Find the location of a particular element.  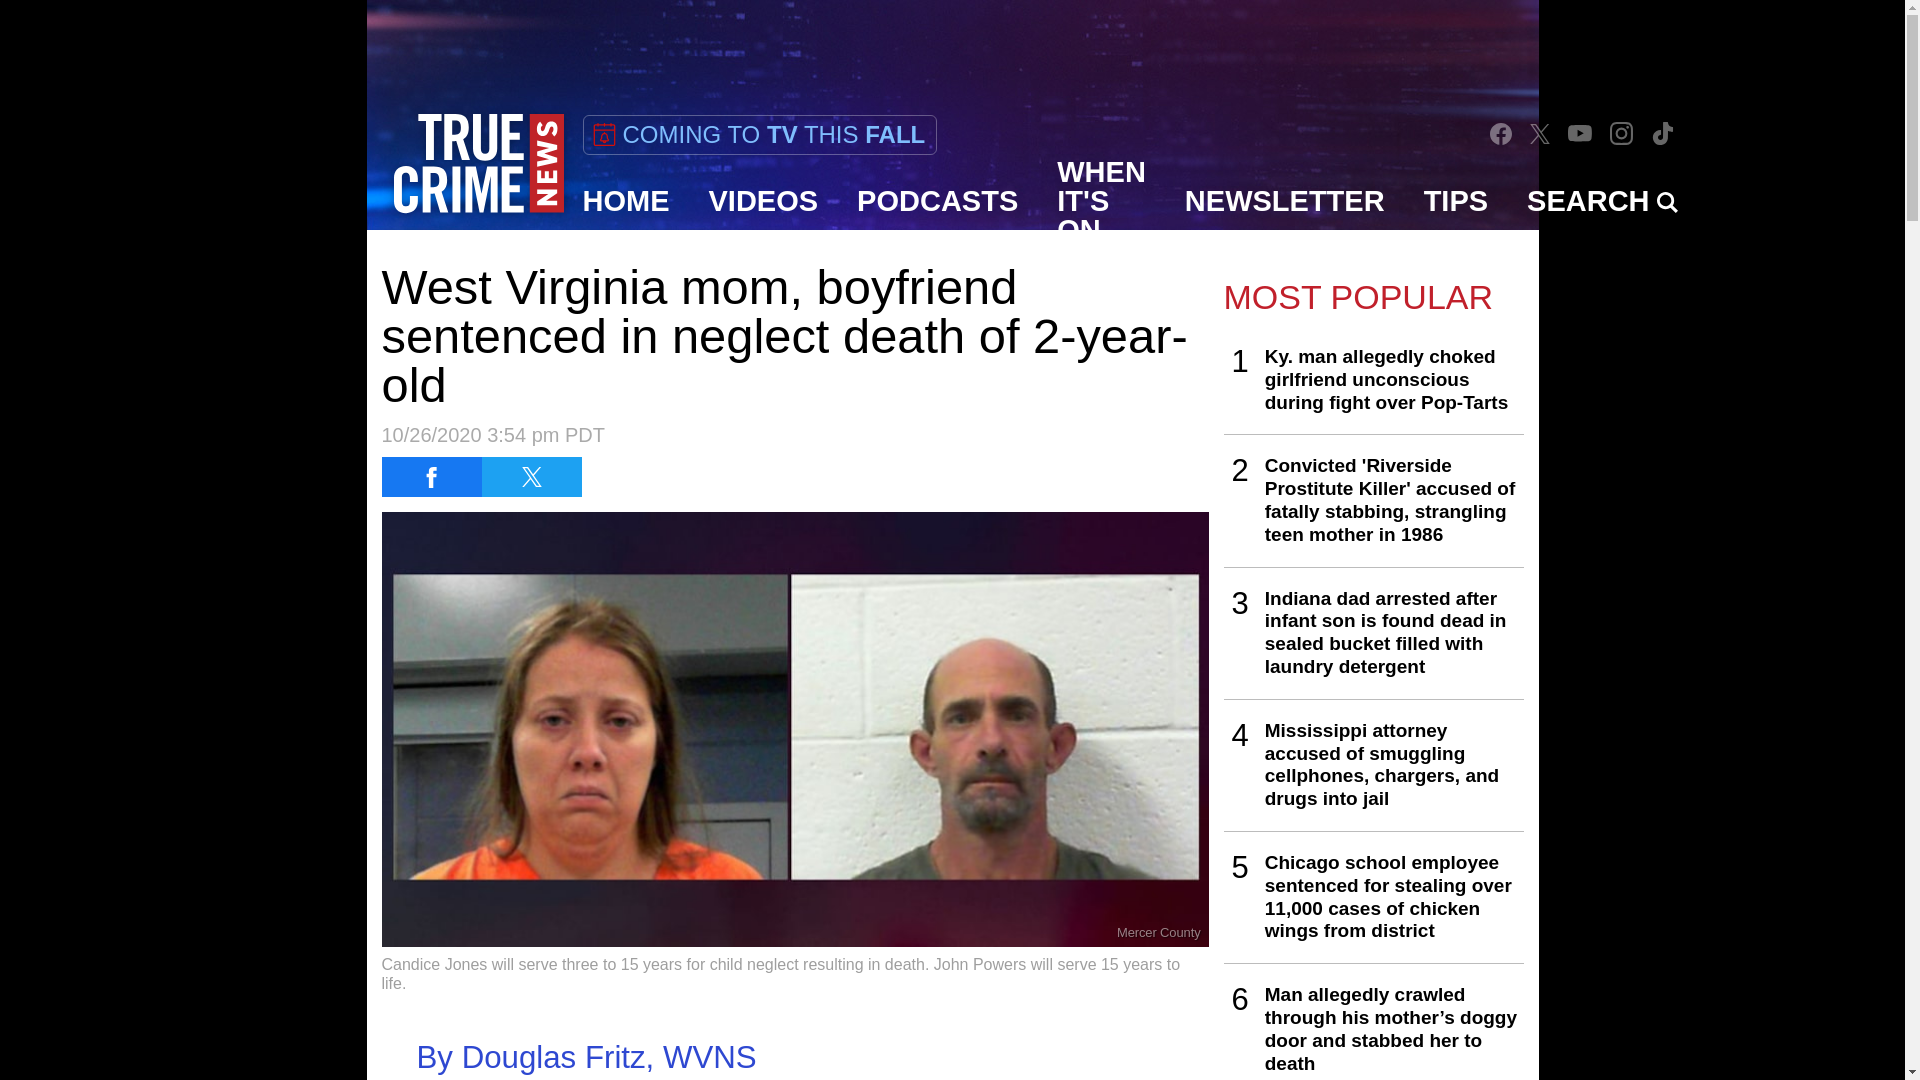

TIPS is located at coordinates (1456, 200).